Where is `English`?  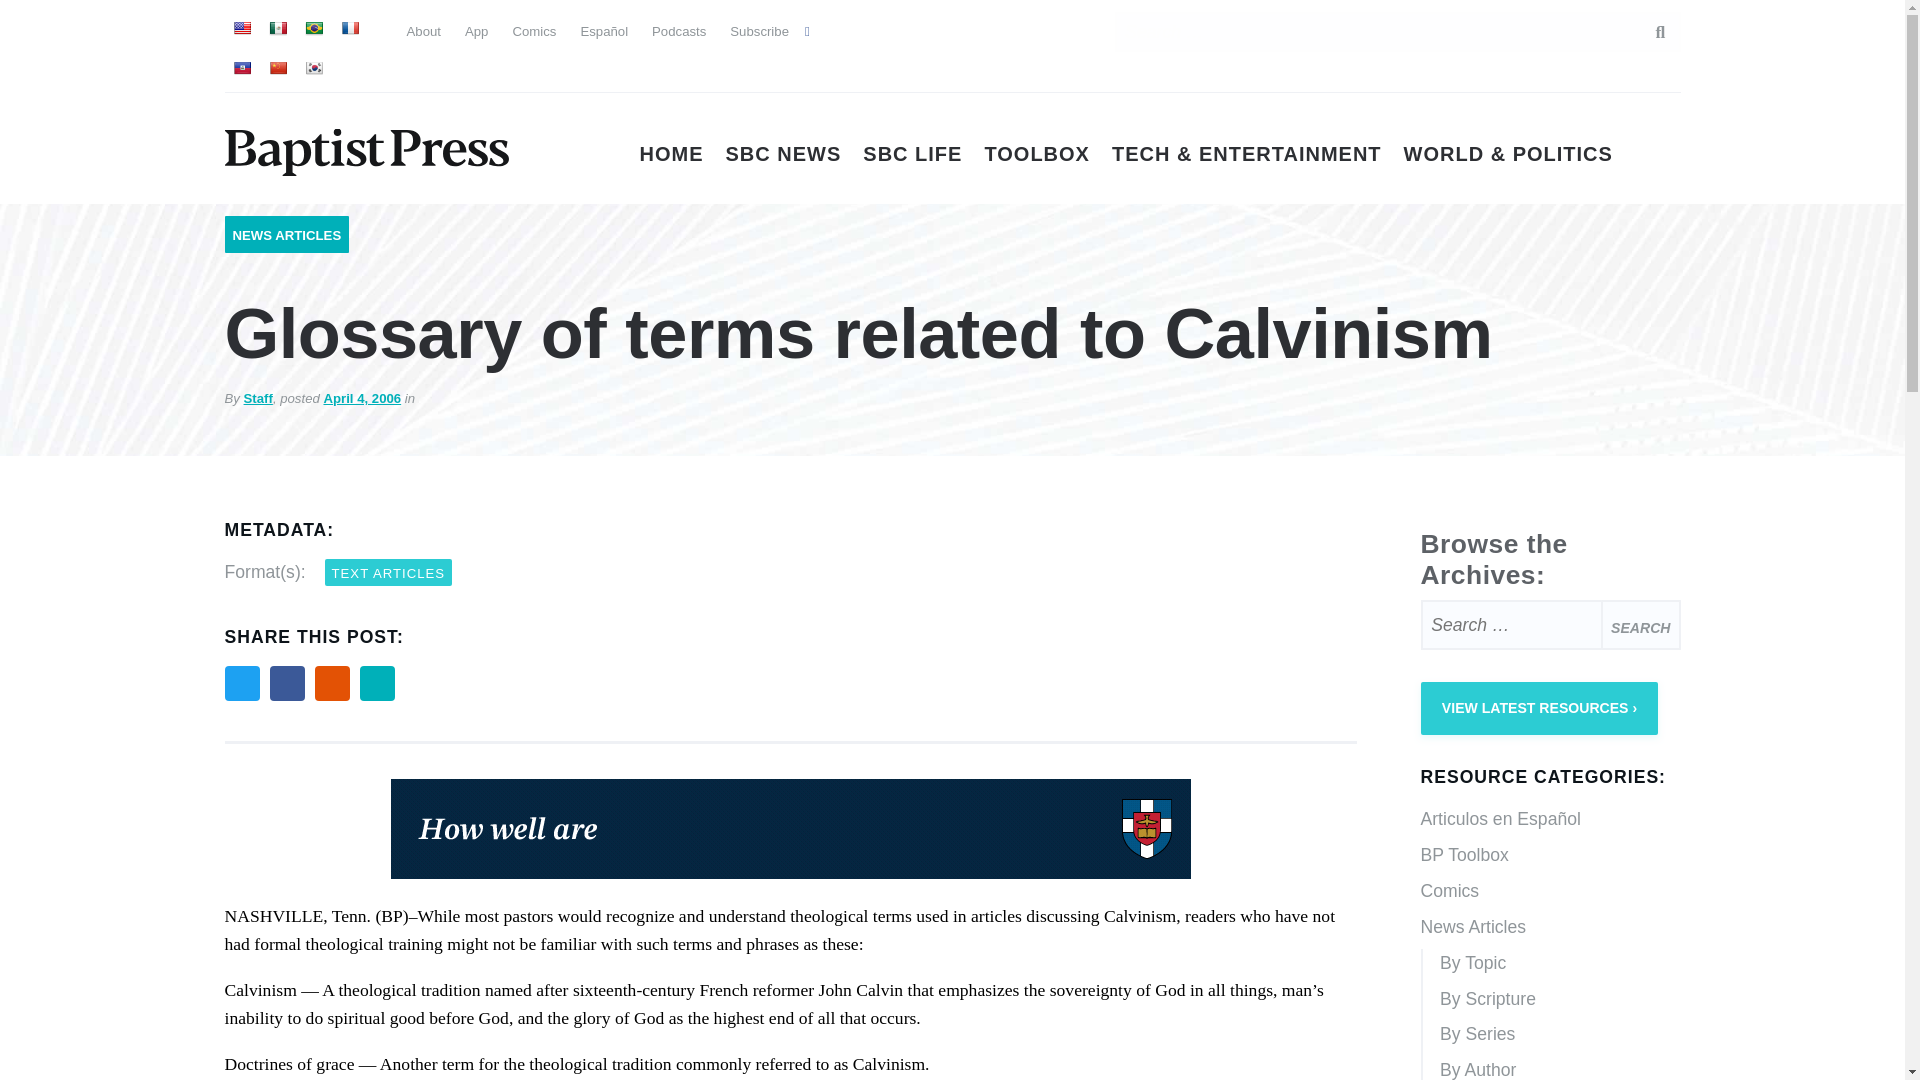
English is located at coordinates (240, 28).